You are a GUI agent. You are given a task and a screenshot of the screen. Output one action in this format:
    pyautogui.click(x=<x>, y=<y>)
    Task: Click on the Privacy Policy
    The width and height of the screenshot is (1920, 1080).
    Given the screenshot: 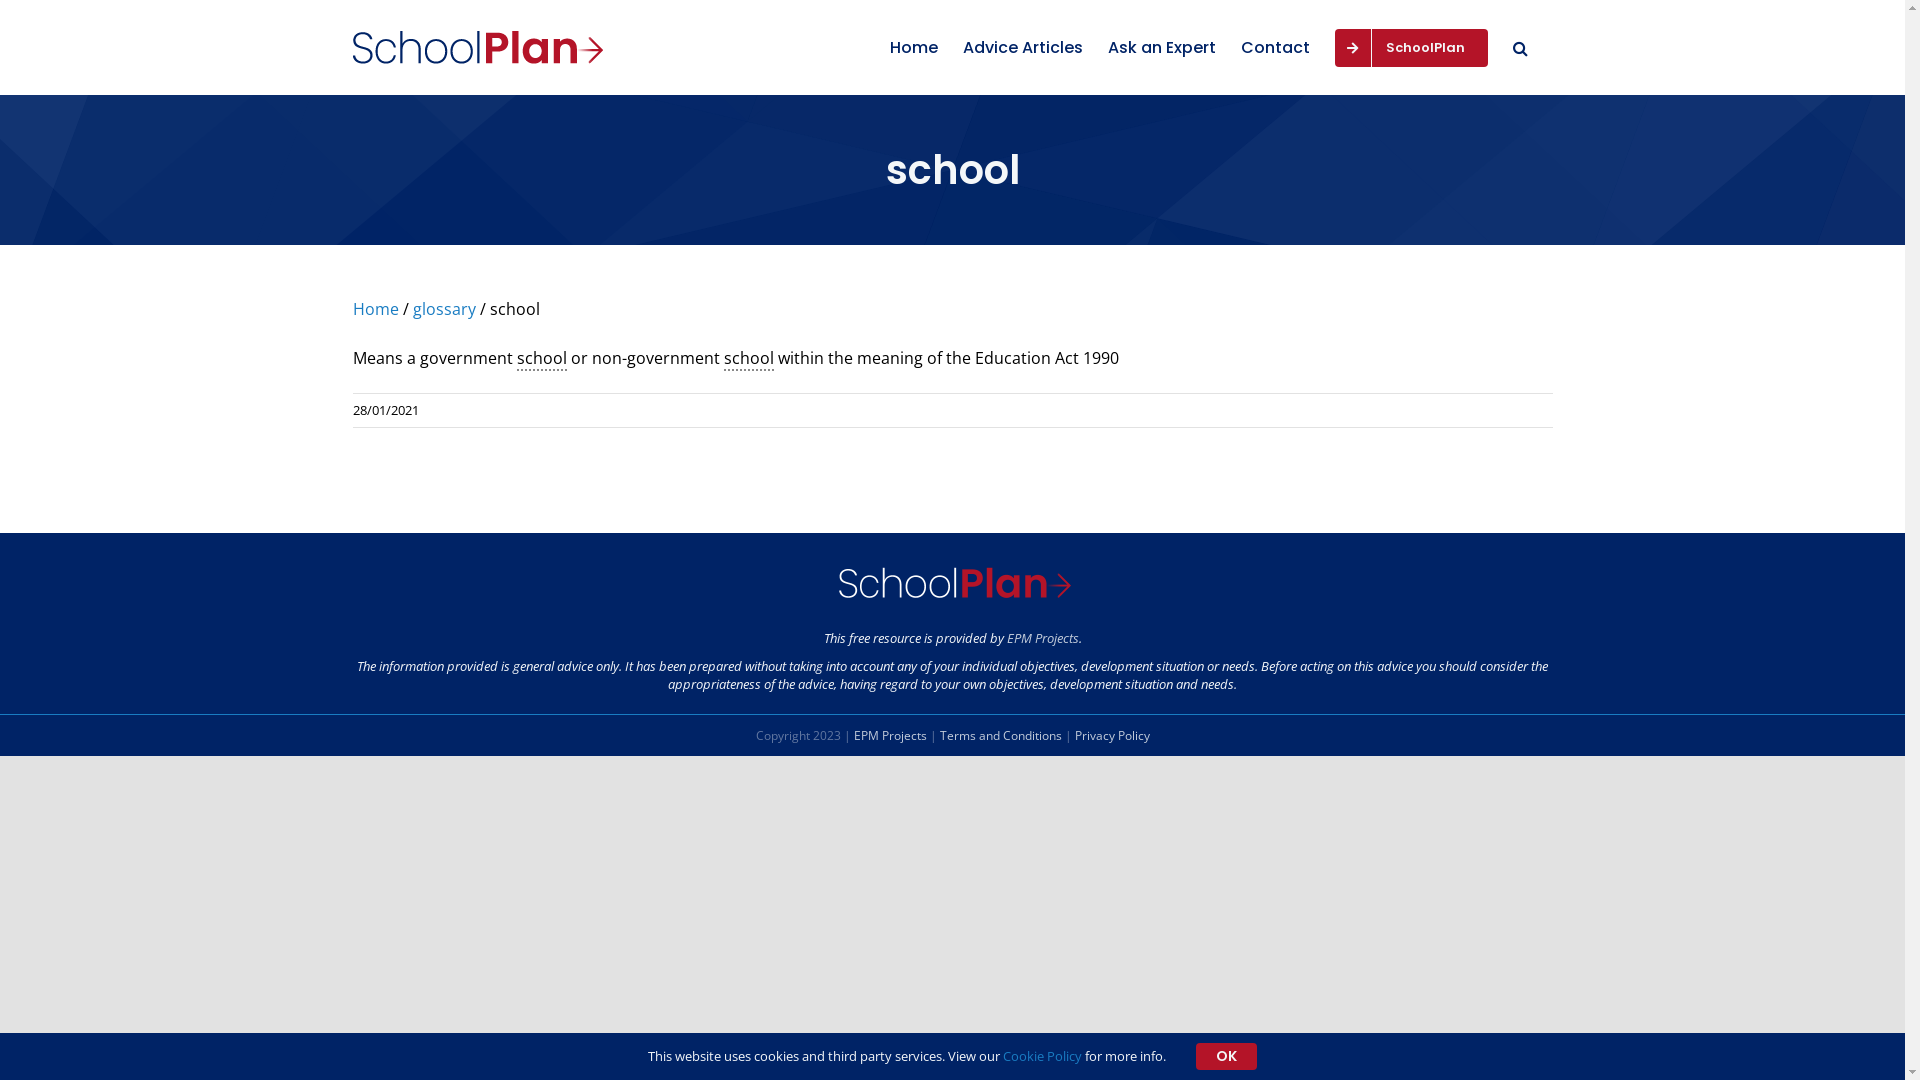 What is the action you would take?
    pyautogui.click(x=1112, y=736)
    